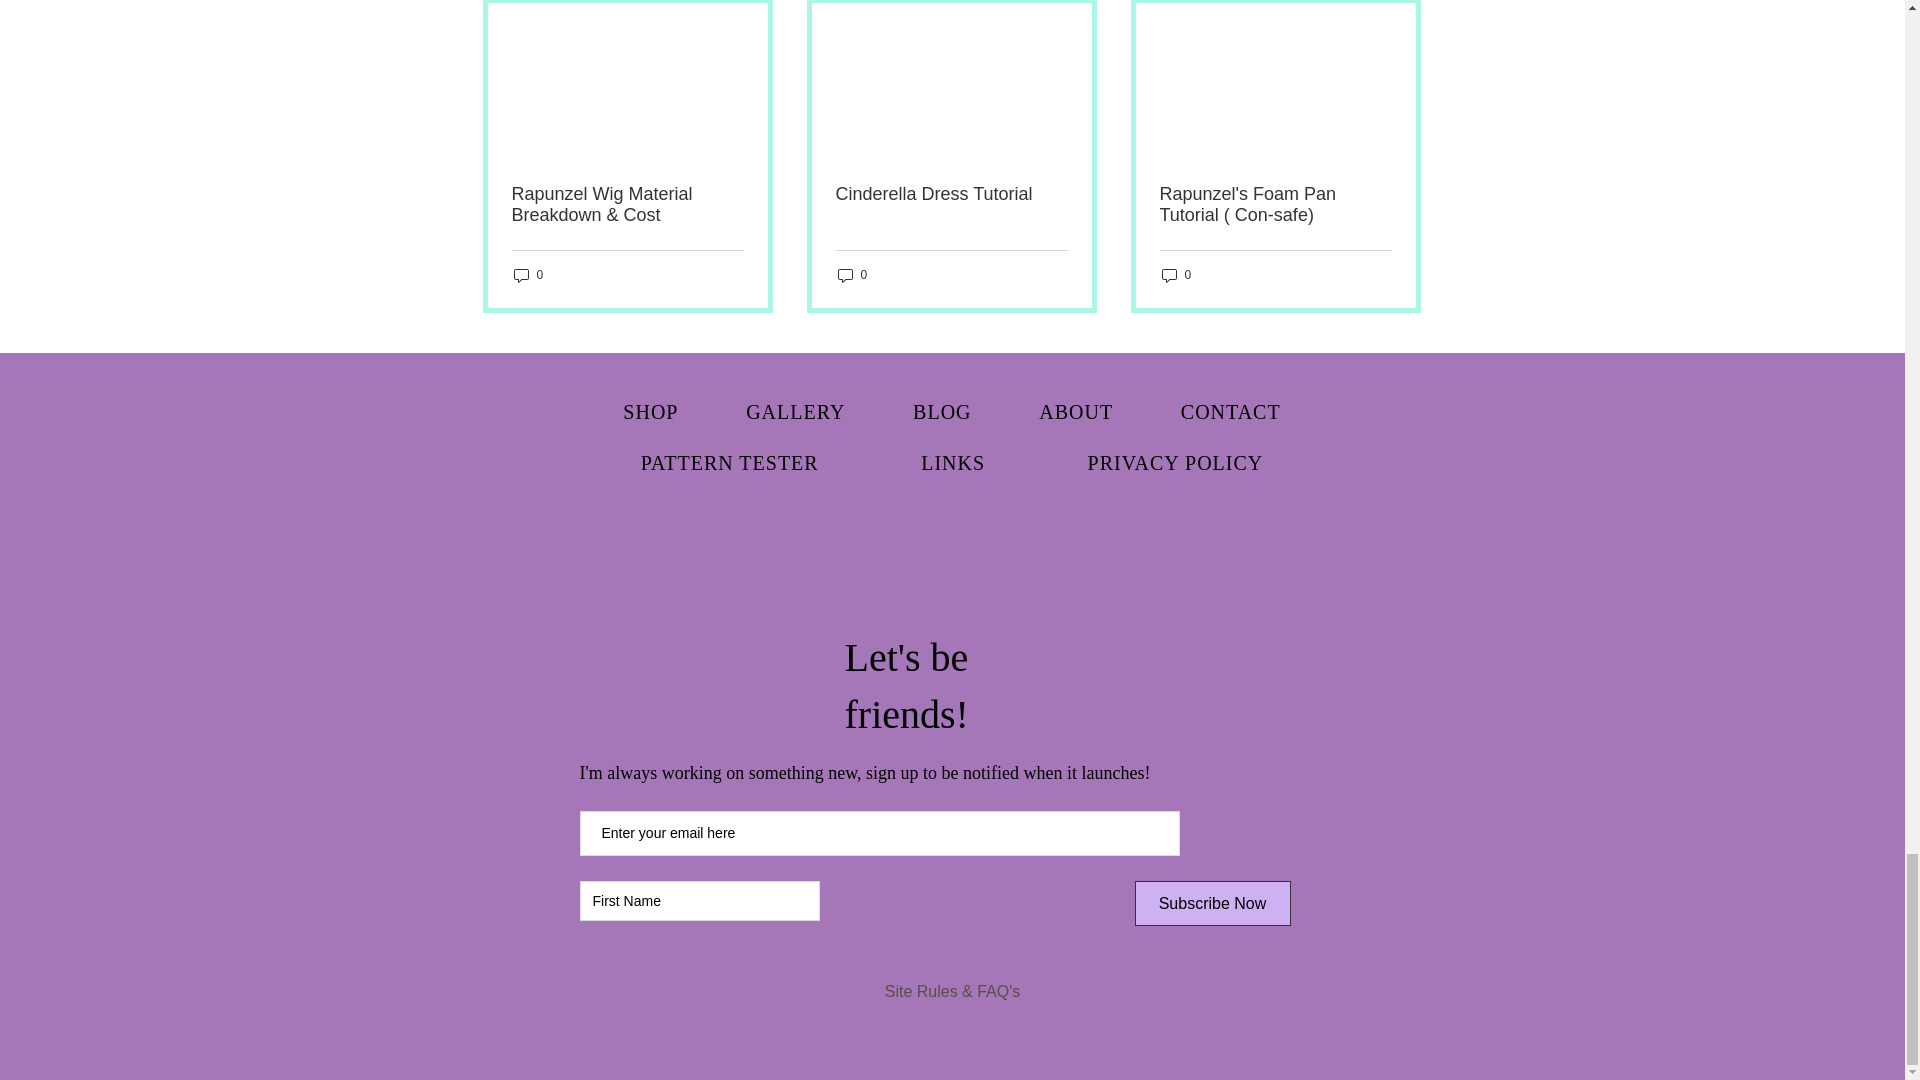 Image resolution: width=1920 pixels, height=1080 pixels. I want to click on GALLERY, so click(796, 412).